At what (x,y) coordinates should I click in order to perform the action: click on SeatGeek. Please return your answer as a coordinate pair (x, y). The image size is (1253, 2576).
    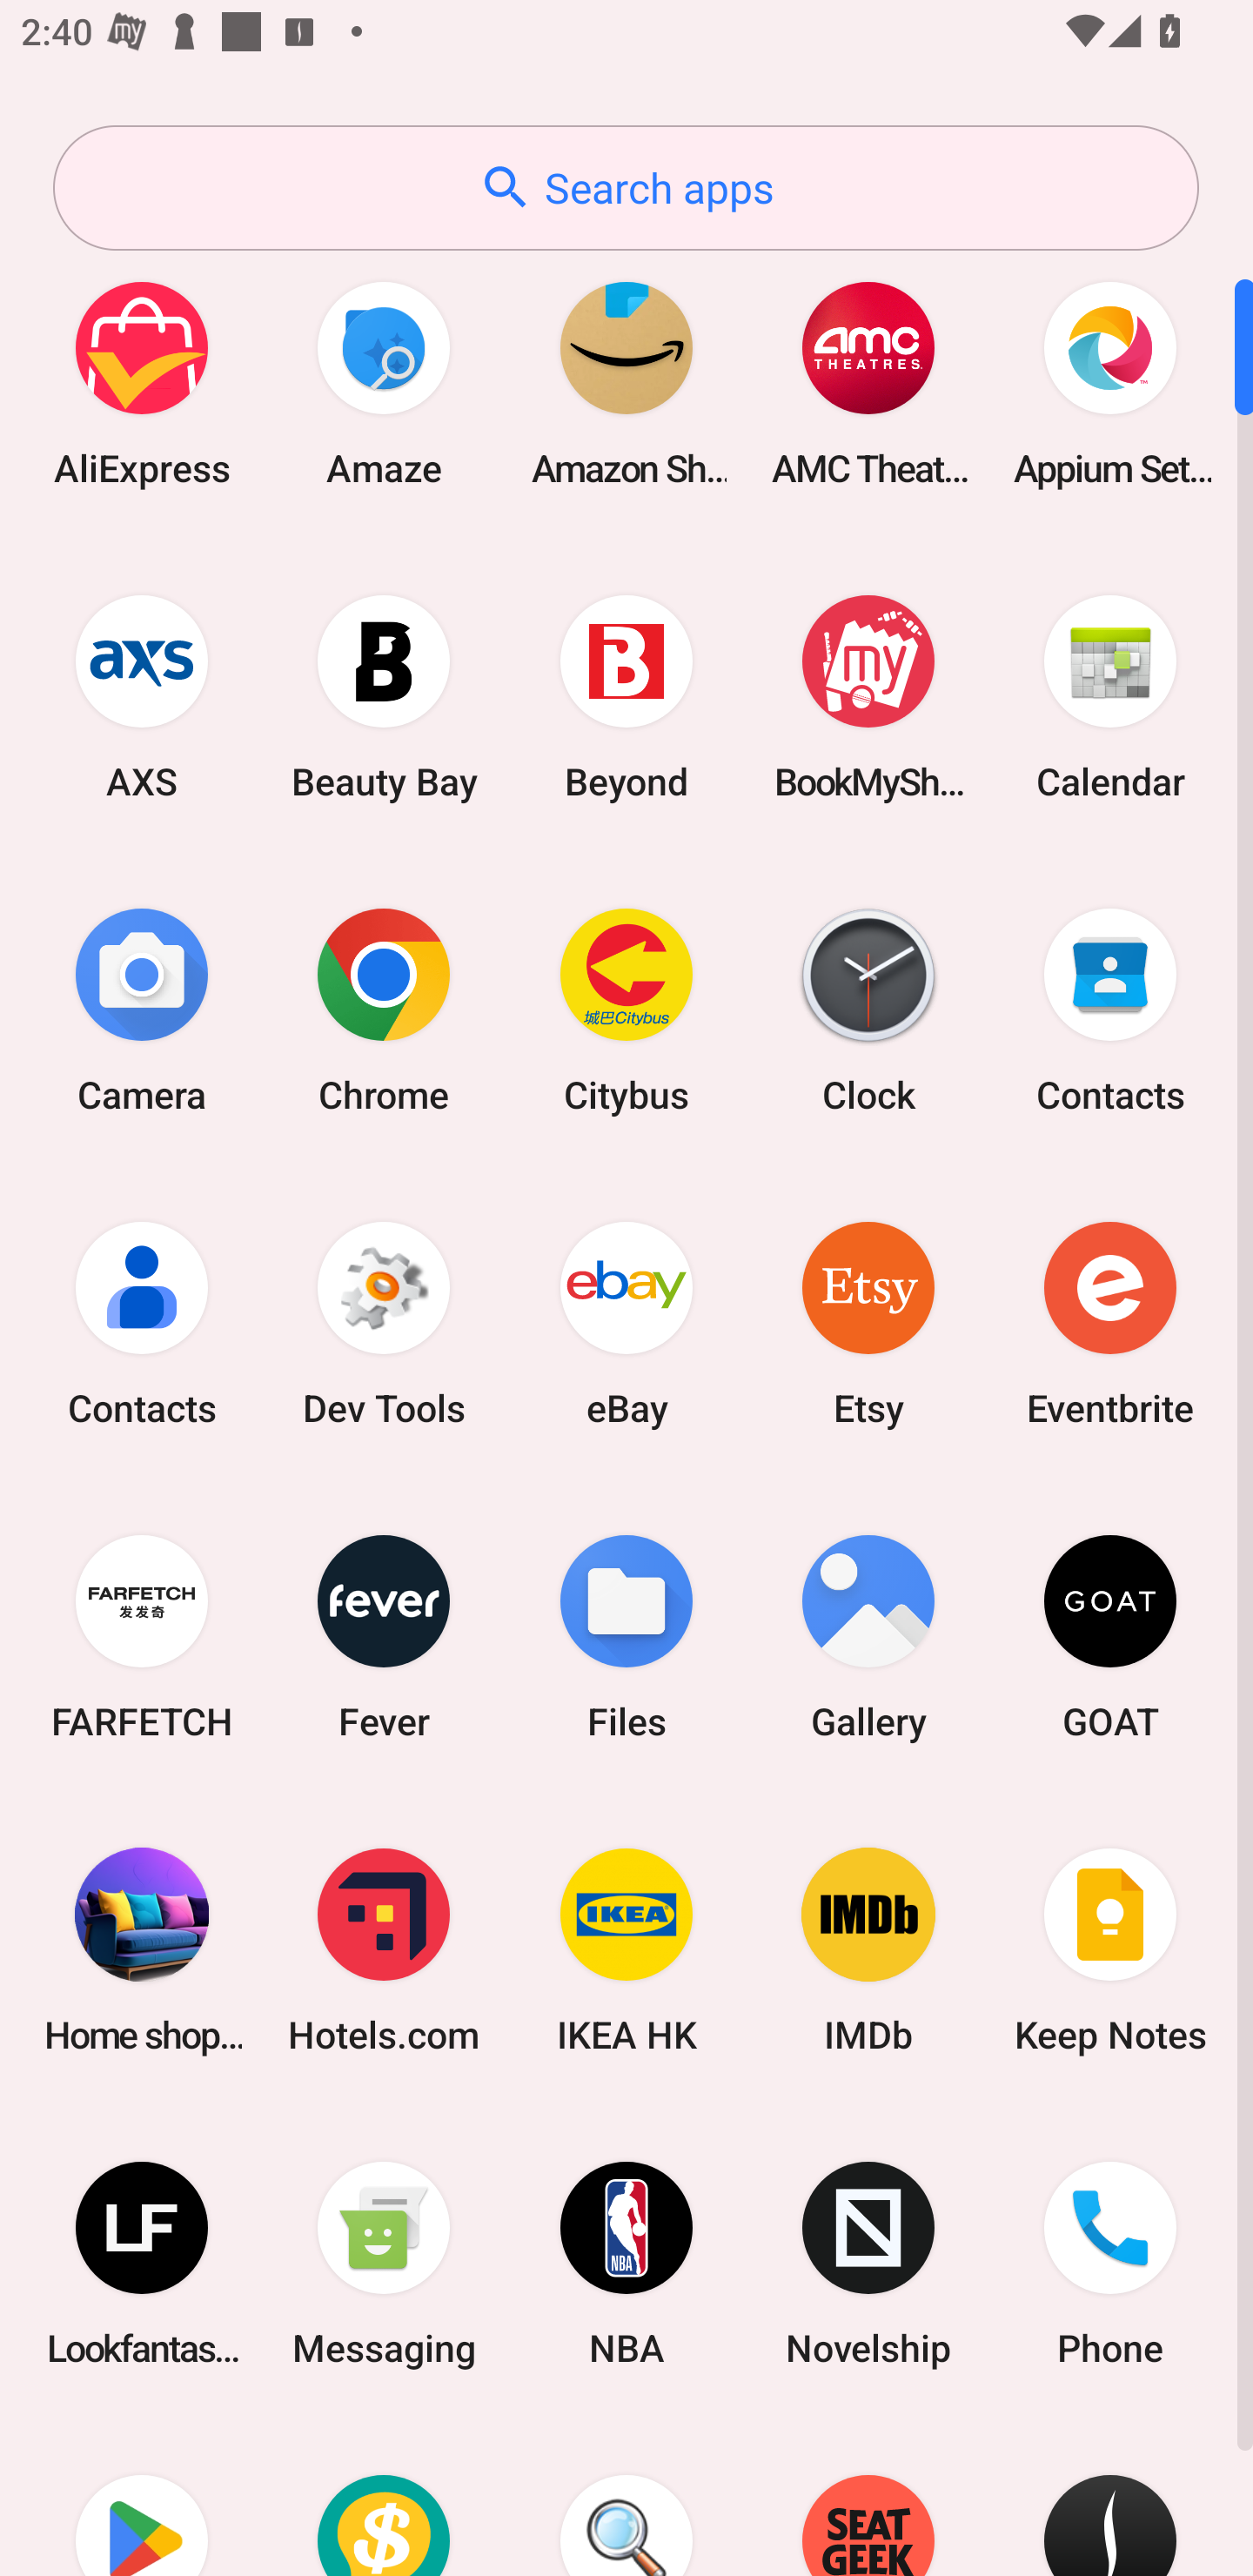
    Looking at the image, I should click on (868, 2499).